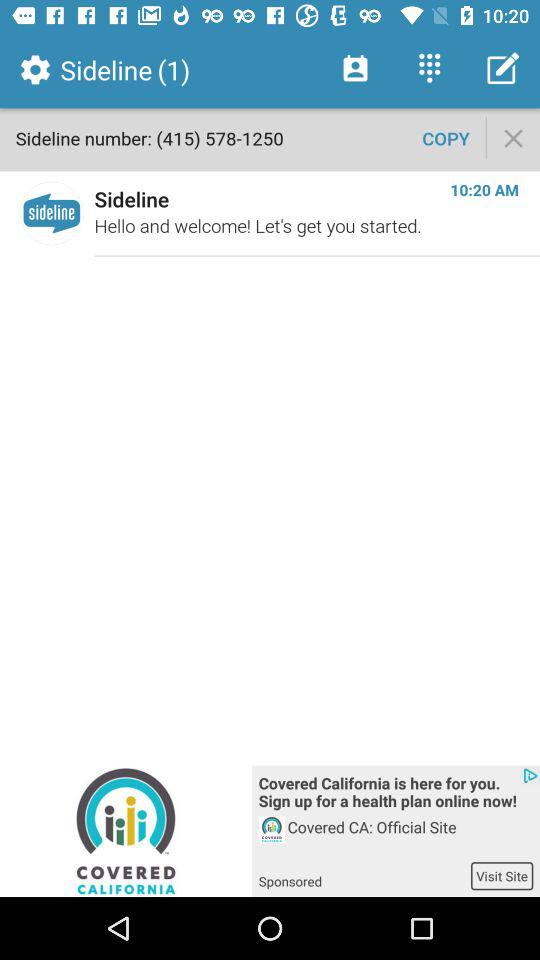 The height and width of the screenshot is (960, 540). I want to click on press item to the right of sideline number 415 item, so click(446, 138).